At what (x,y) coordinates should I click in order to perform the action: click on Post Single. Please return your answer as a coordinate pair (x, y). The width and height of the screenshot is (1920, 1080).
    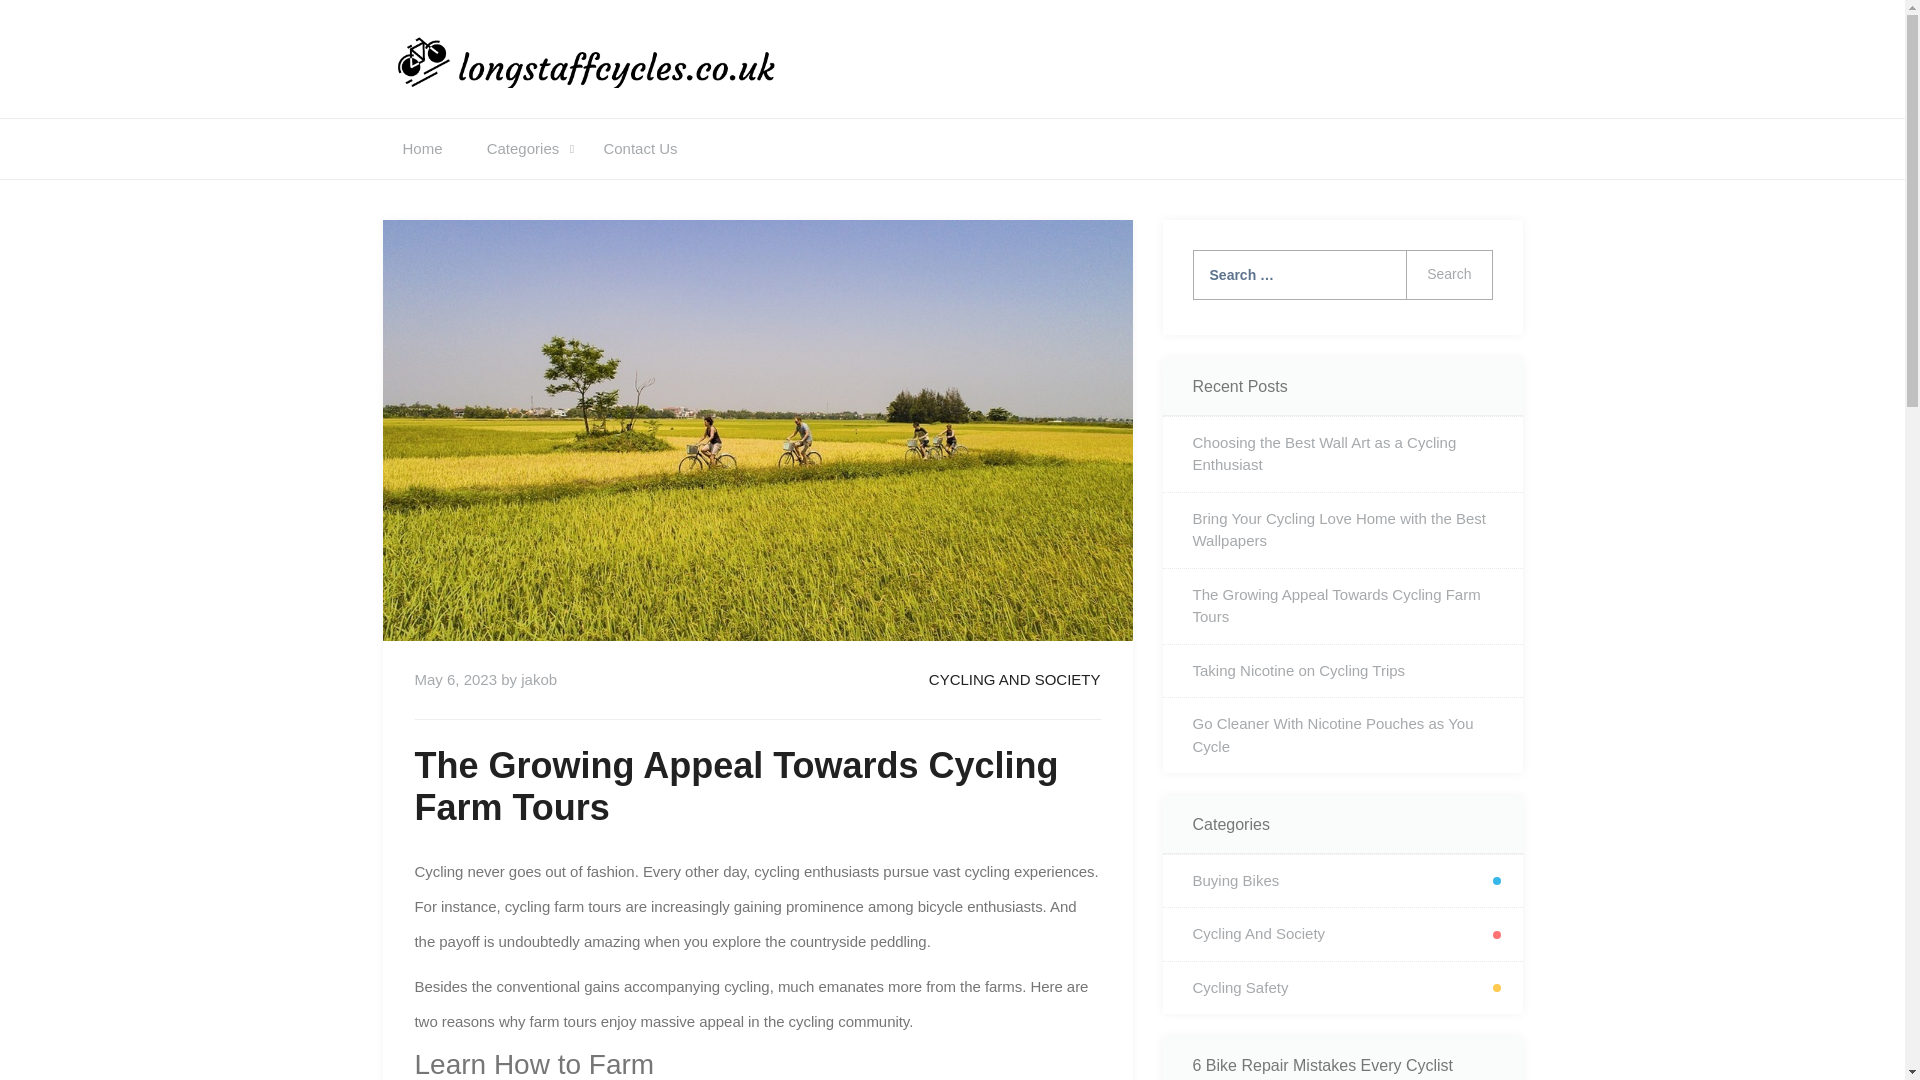
    Looking at the image, I should click on (1014, 678).